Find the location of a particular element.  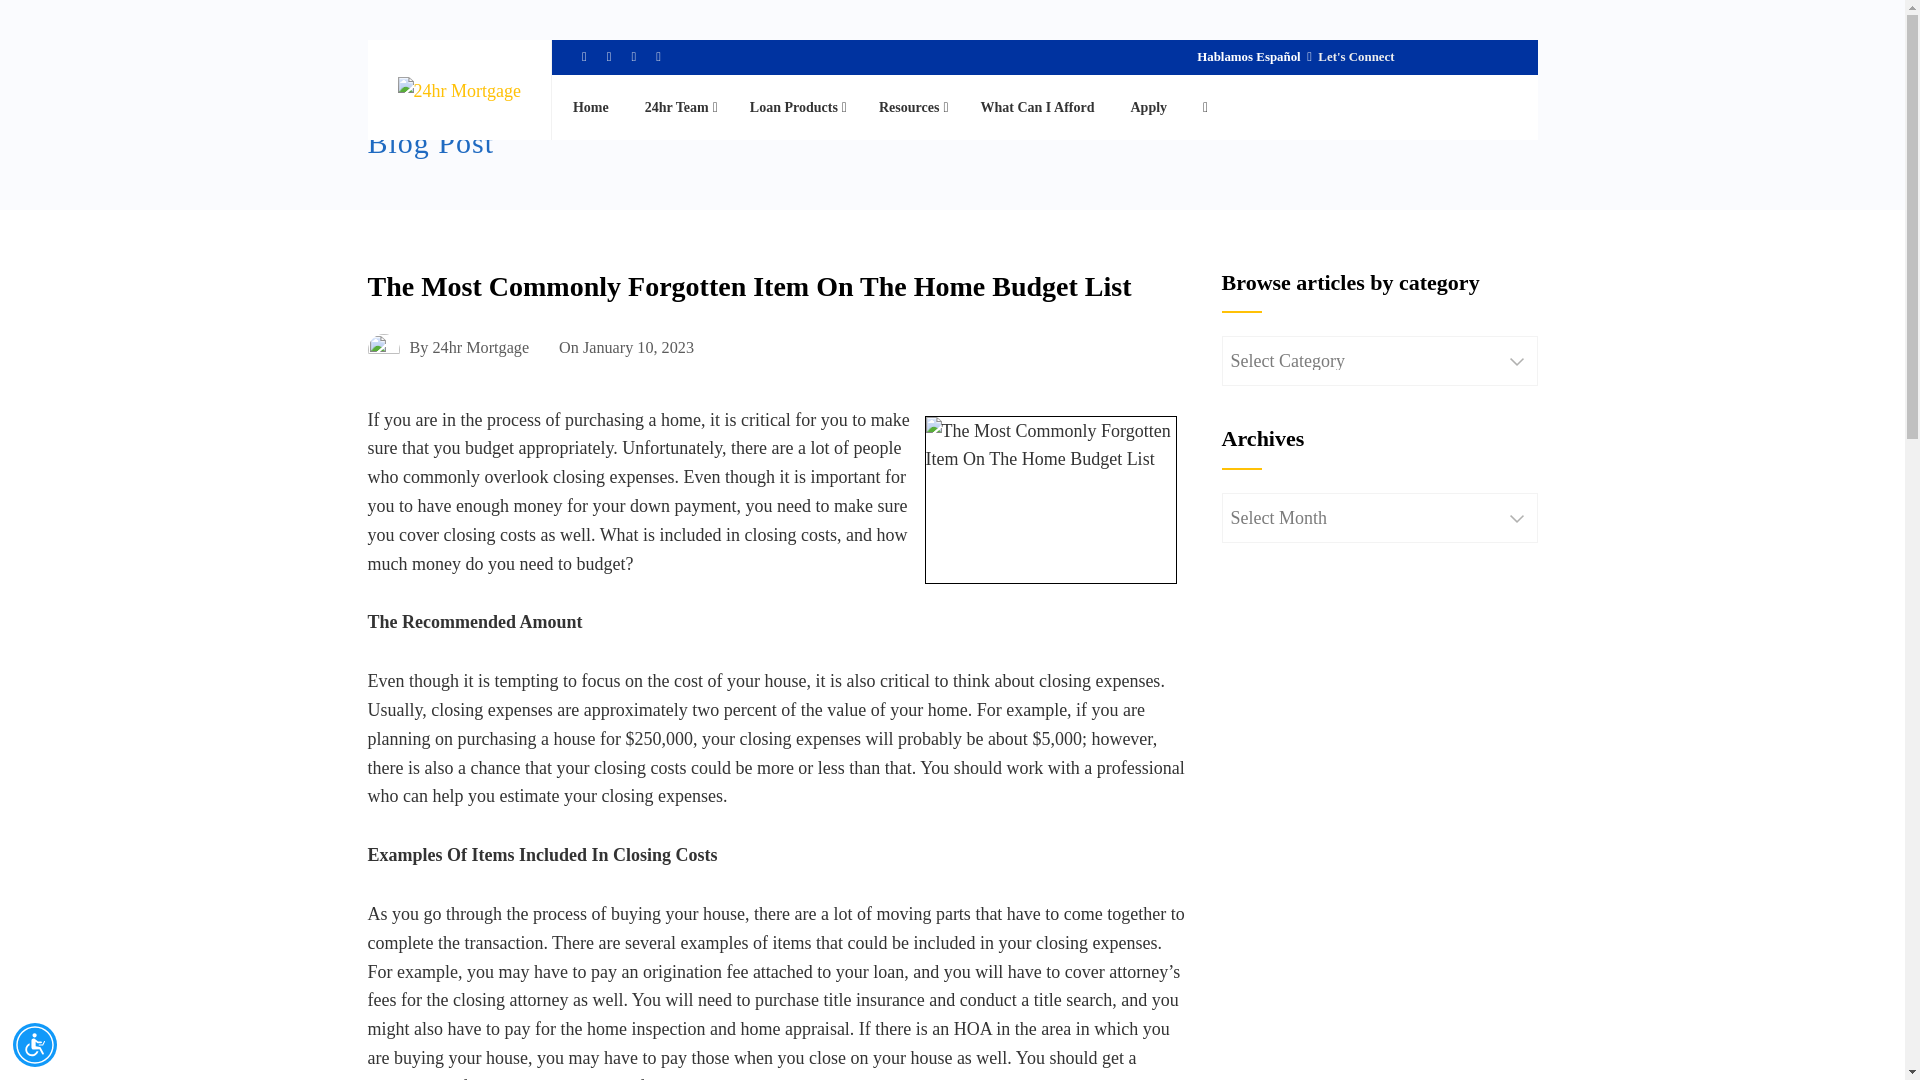

Home is located at coordinates (591, 107).